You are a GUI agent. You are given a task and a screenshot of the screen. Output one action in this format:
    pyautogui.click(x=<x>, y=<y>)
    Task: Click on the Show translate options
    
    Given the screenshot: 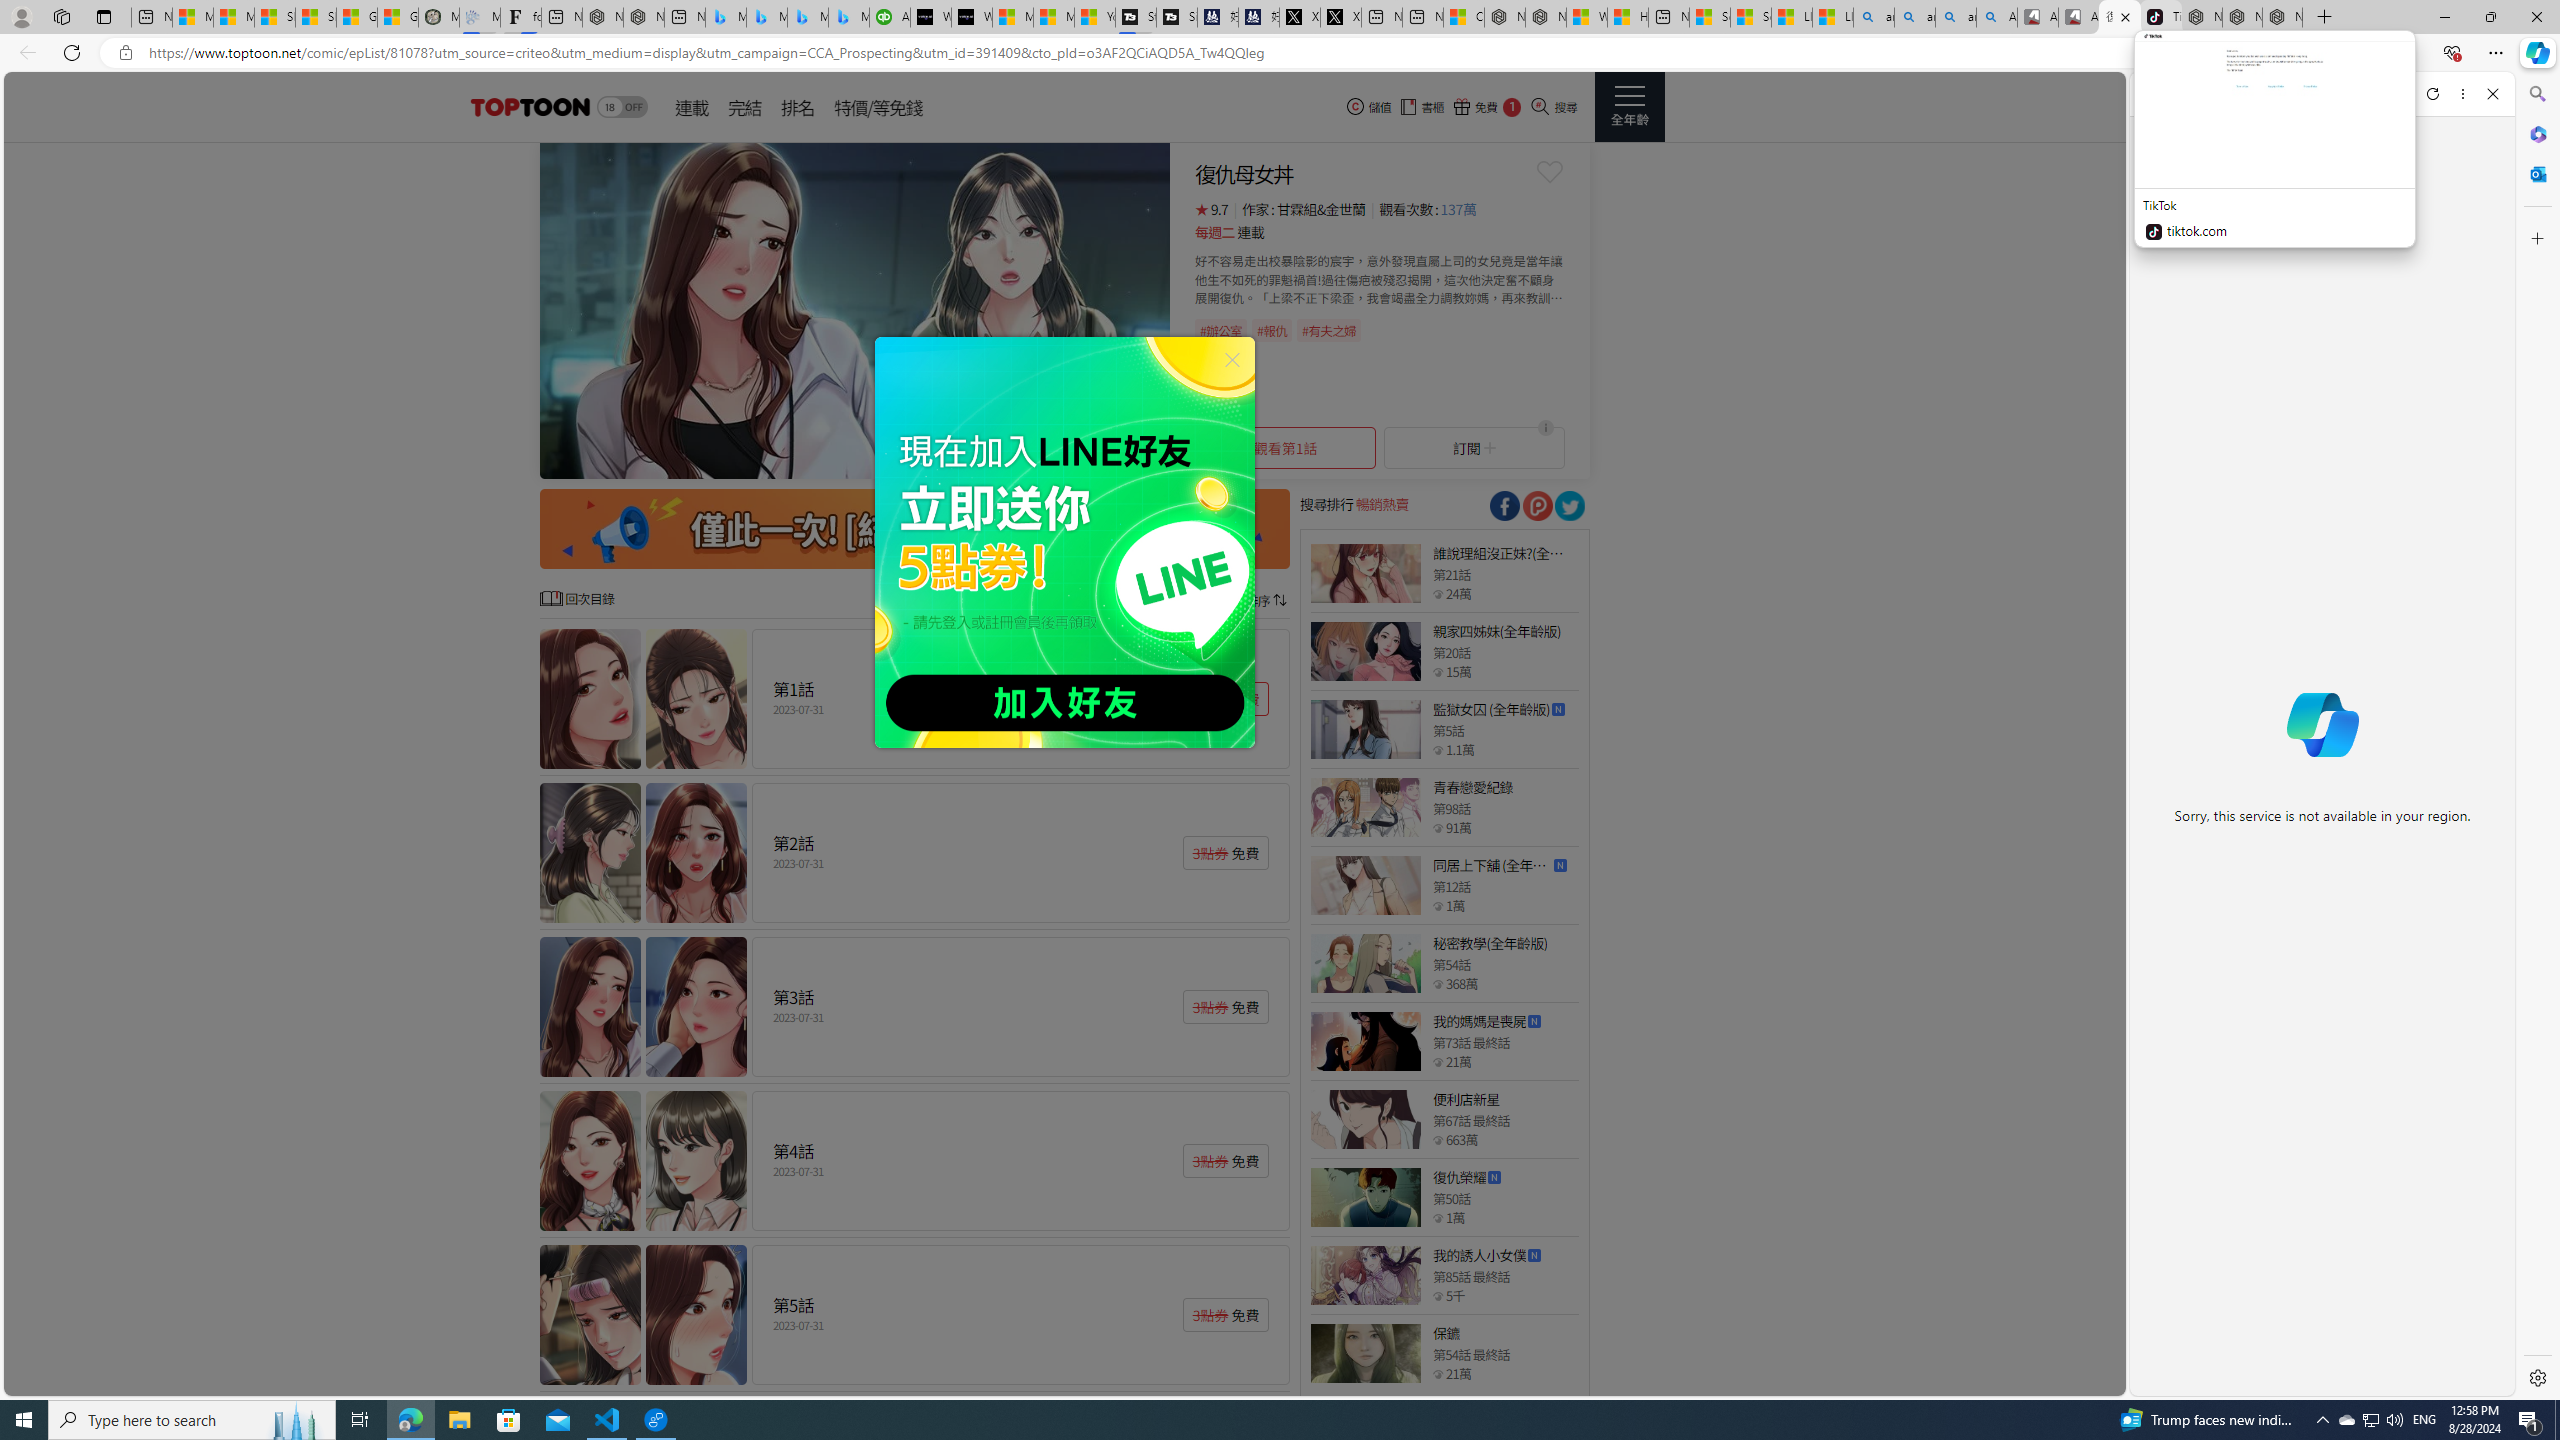 What is the action you would take?
    pyautogui.click(x=2230, y=53)
    